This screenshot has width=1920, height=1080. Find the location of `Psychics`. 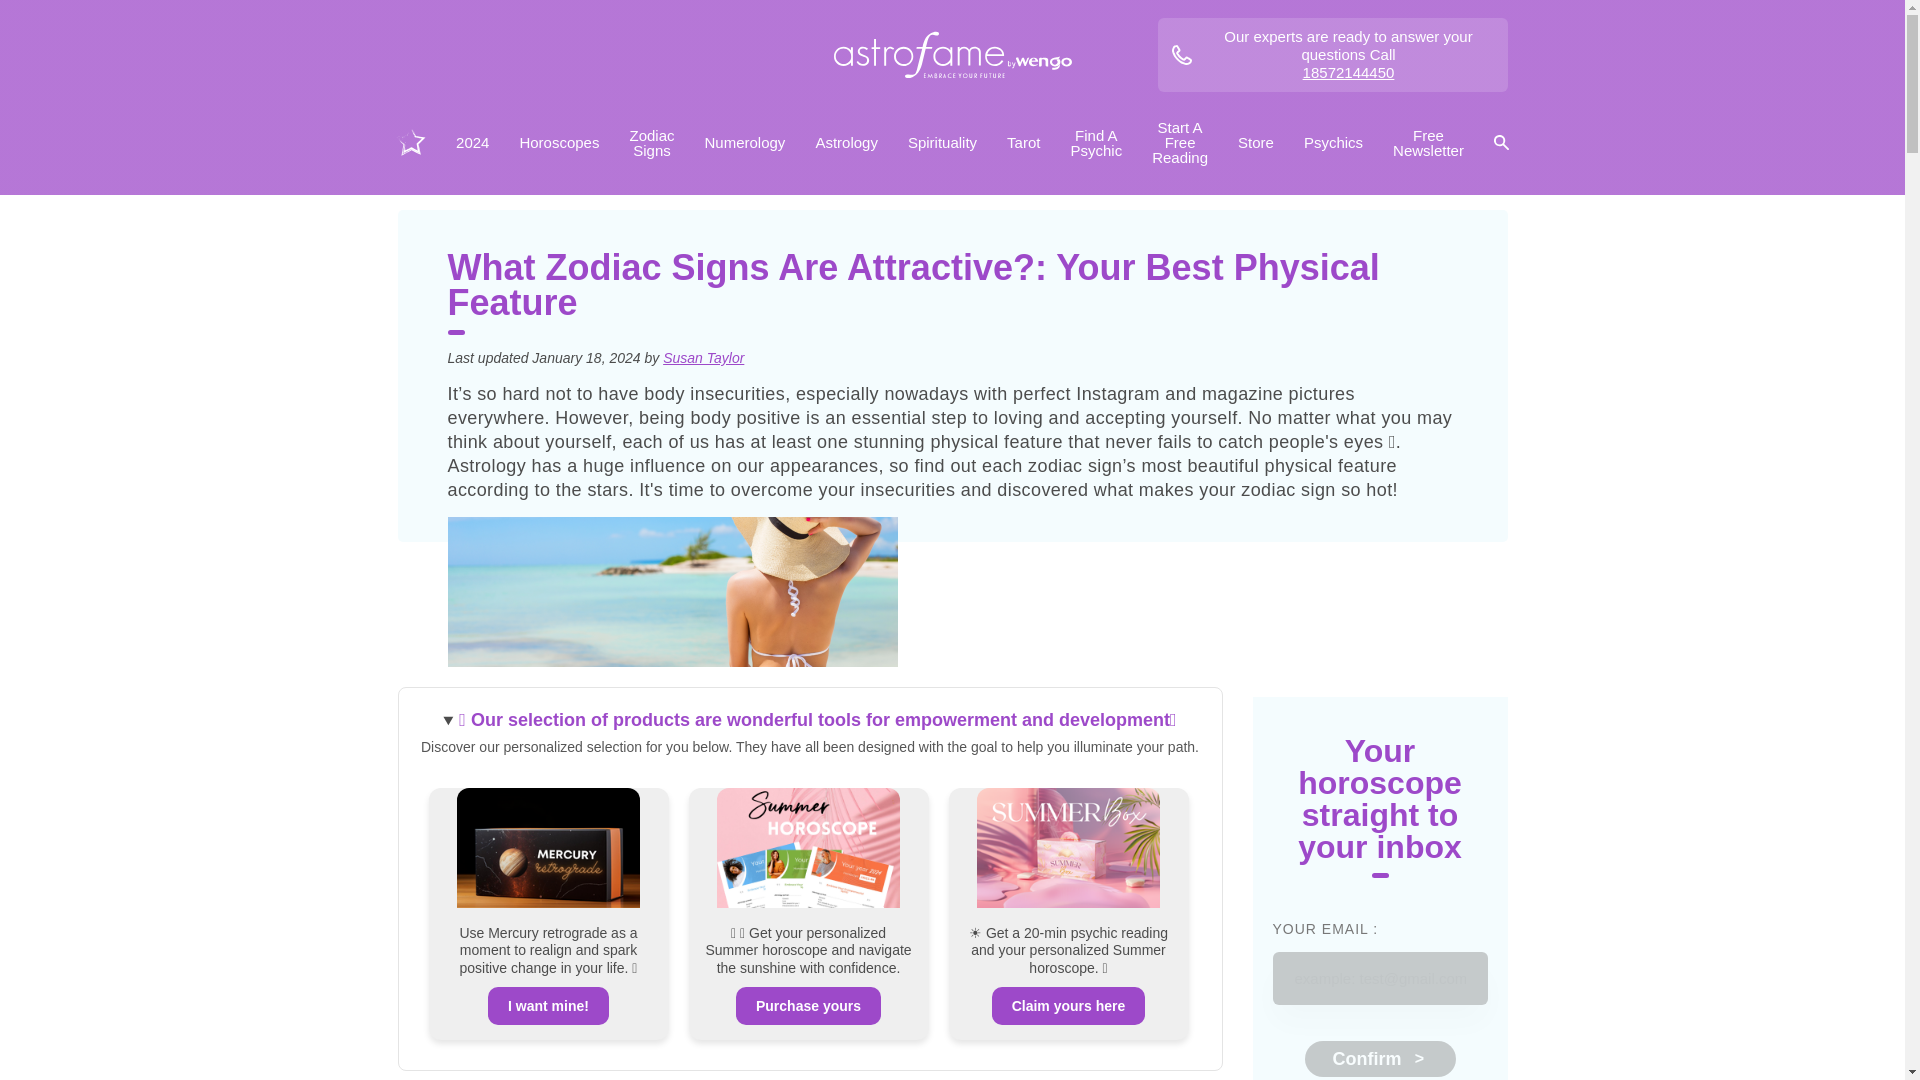

Psychics is located at coordinates (1333, 142).